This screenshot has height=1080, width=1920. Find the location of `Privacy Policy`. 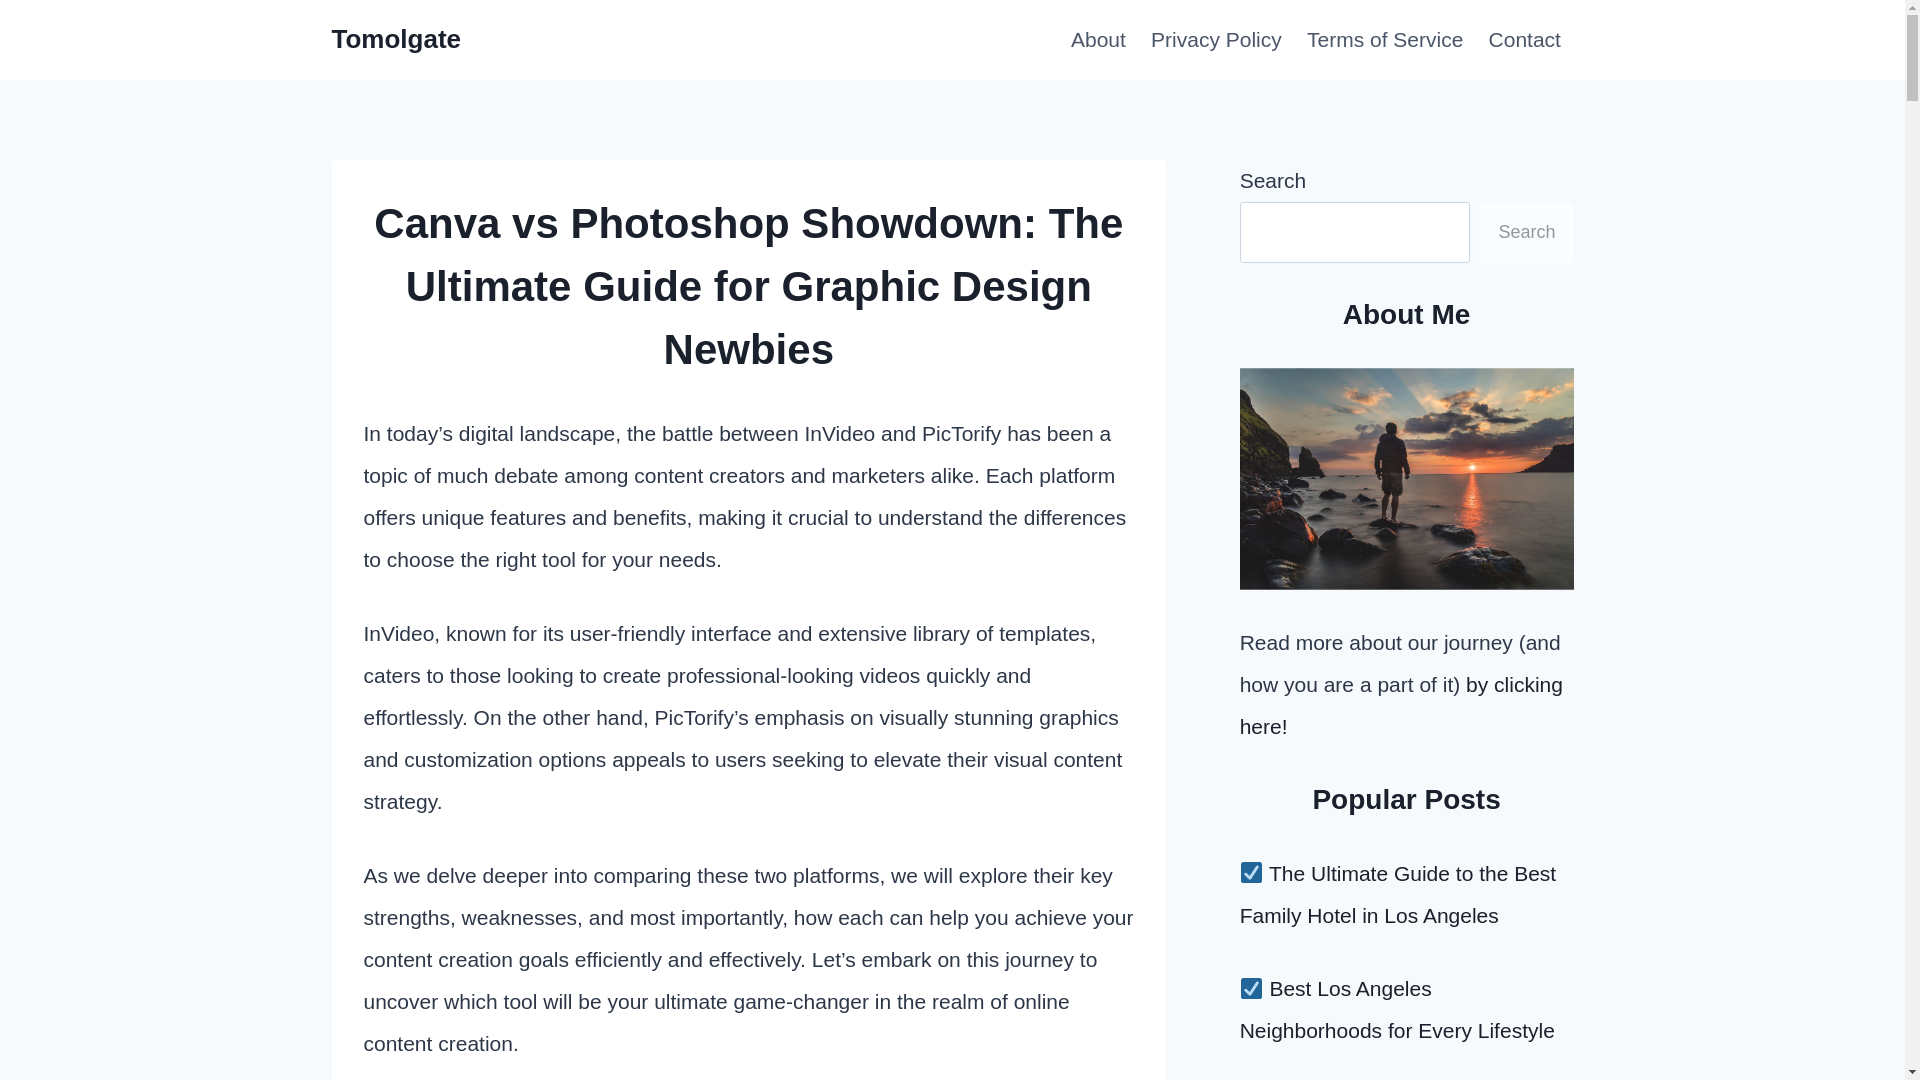

Privacy Policy is located at coordinates (1216, 40).